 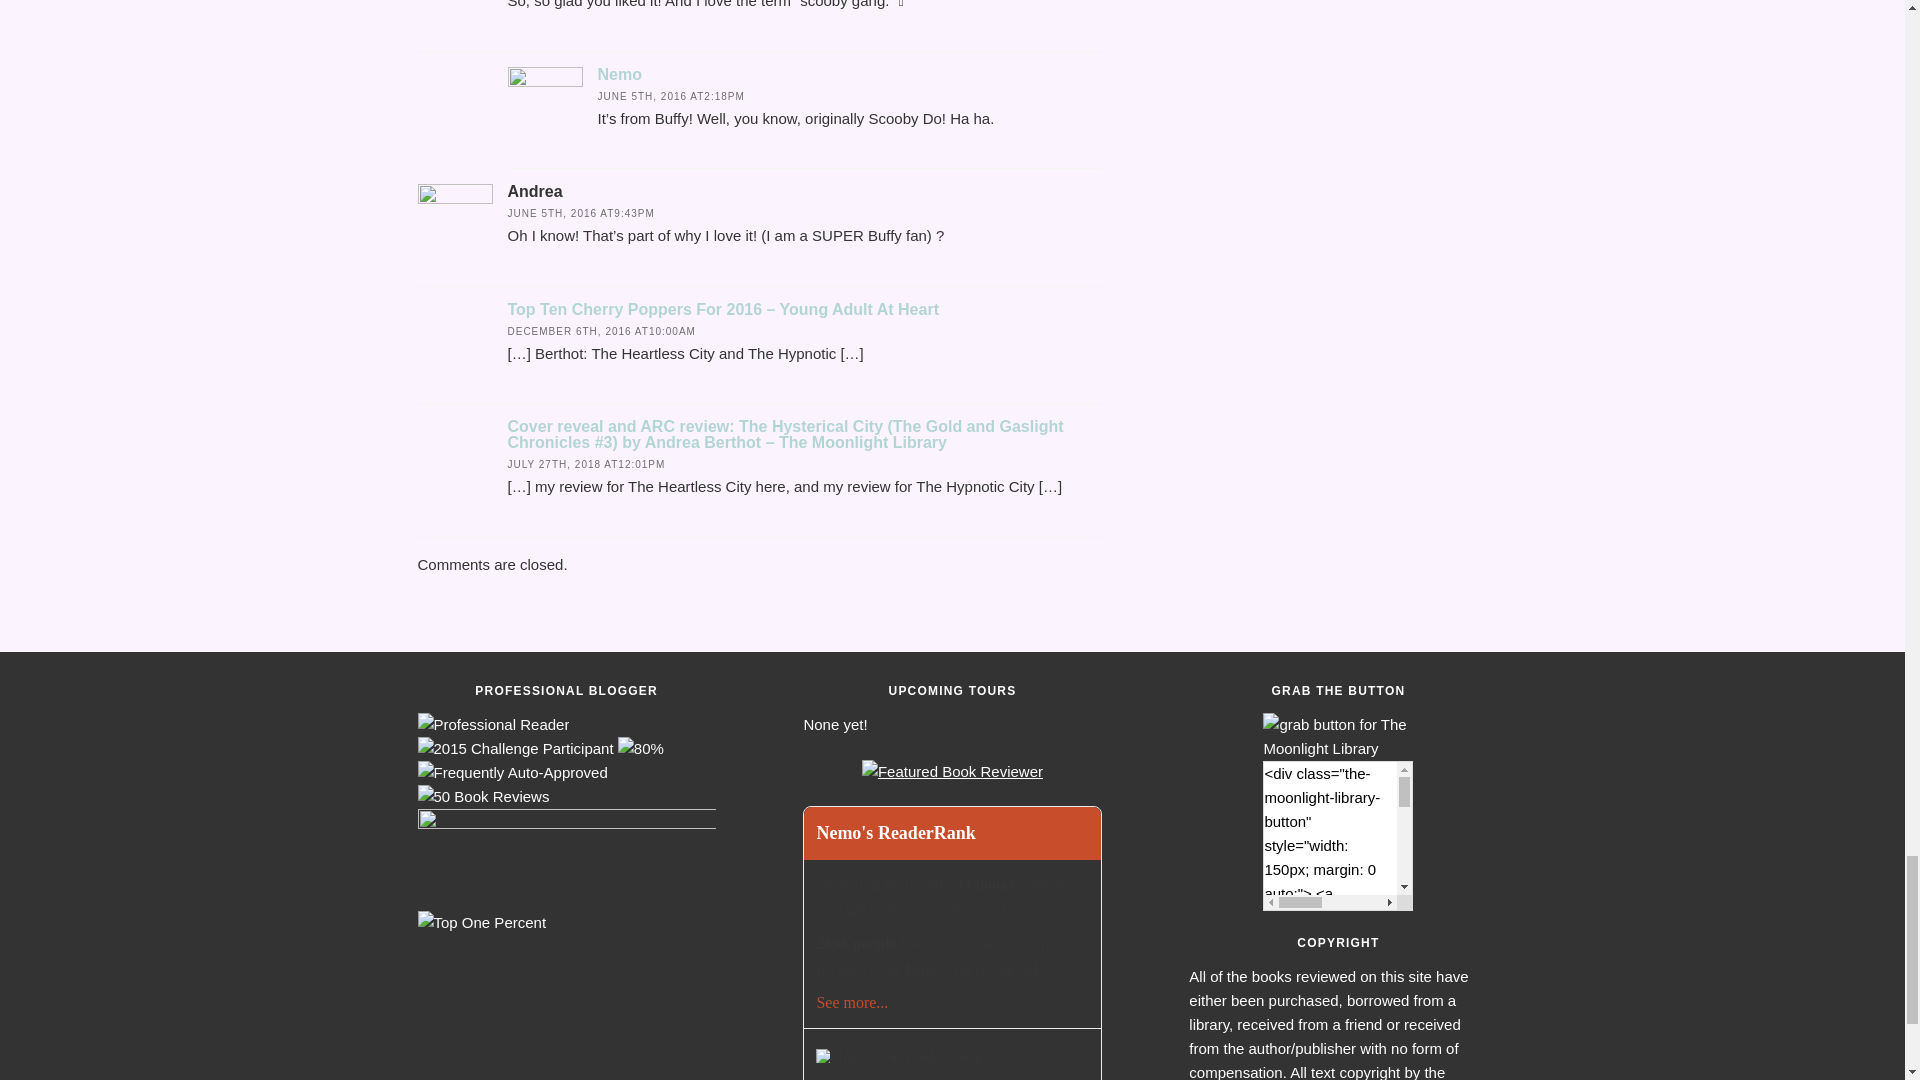 What do you see at coordinates (516, 748) in the screenshot?
I see `2015 Challenge Participant` at bounding box center [516, 748].